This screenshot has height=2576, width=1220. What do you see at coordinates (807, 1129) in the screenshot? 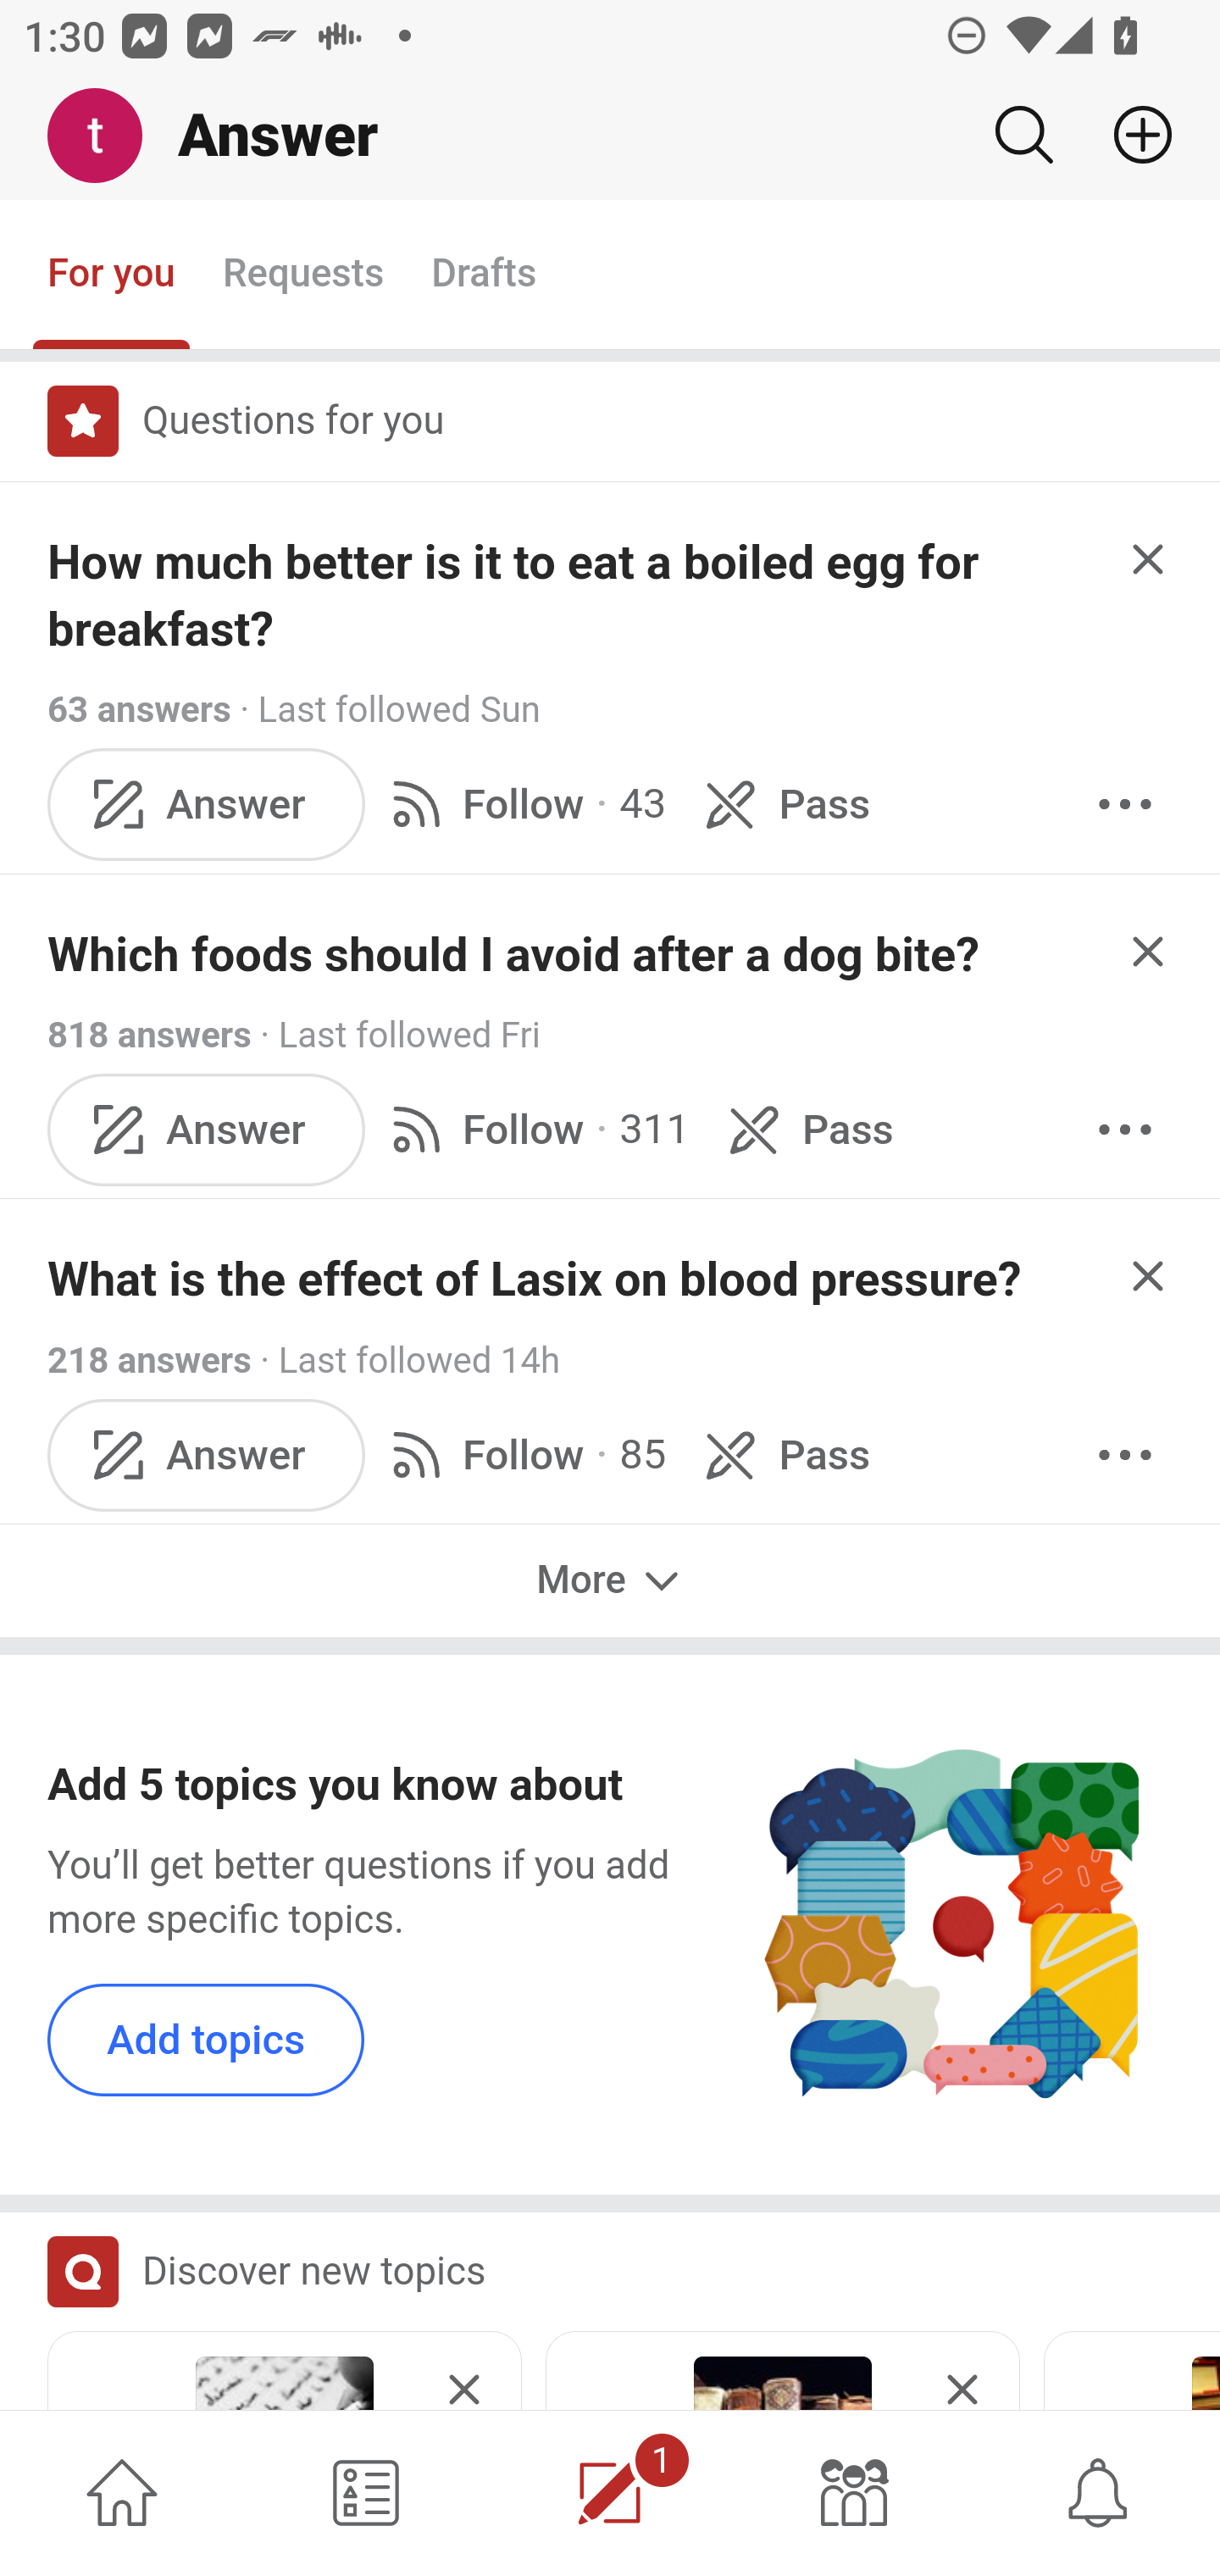
I see `Pass` at bounding box center [807, 1129].